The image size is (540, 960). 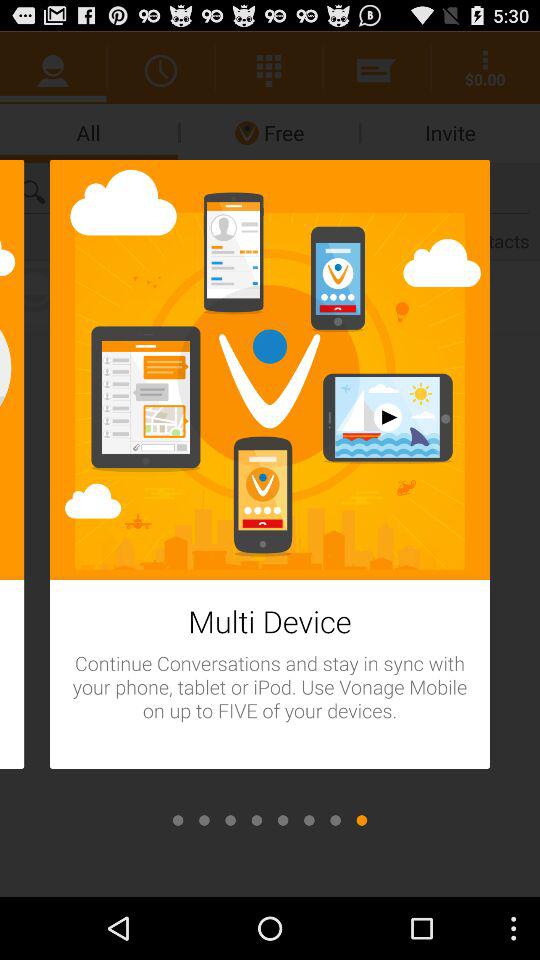 What do you see at coordinates (256, 820) in the screenshot?
I see `scroll to previous` at bounding box center [256, 820].